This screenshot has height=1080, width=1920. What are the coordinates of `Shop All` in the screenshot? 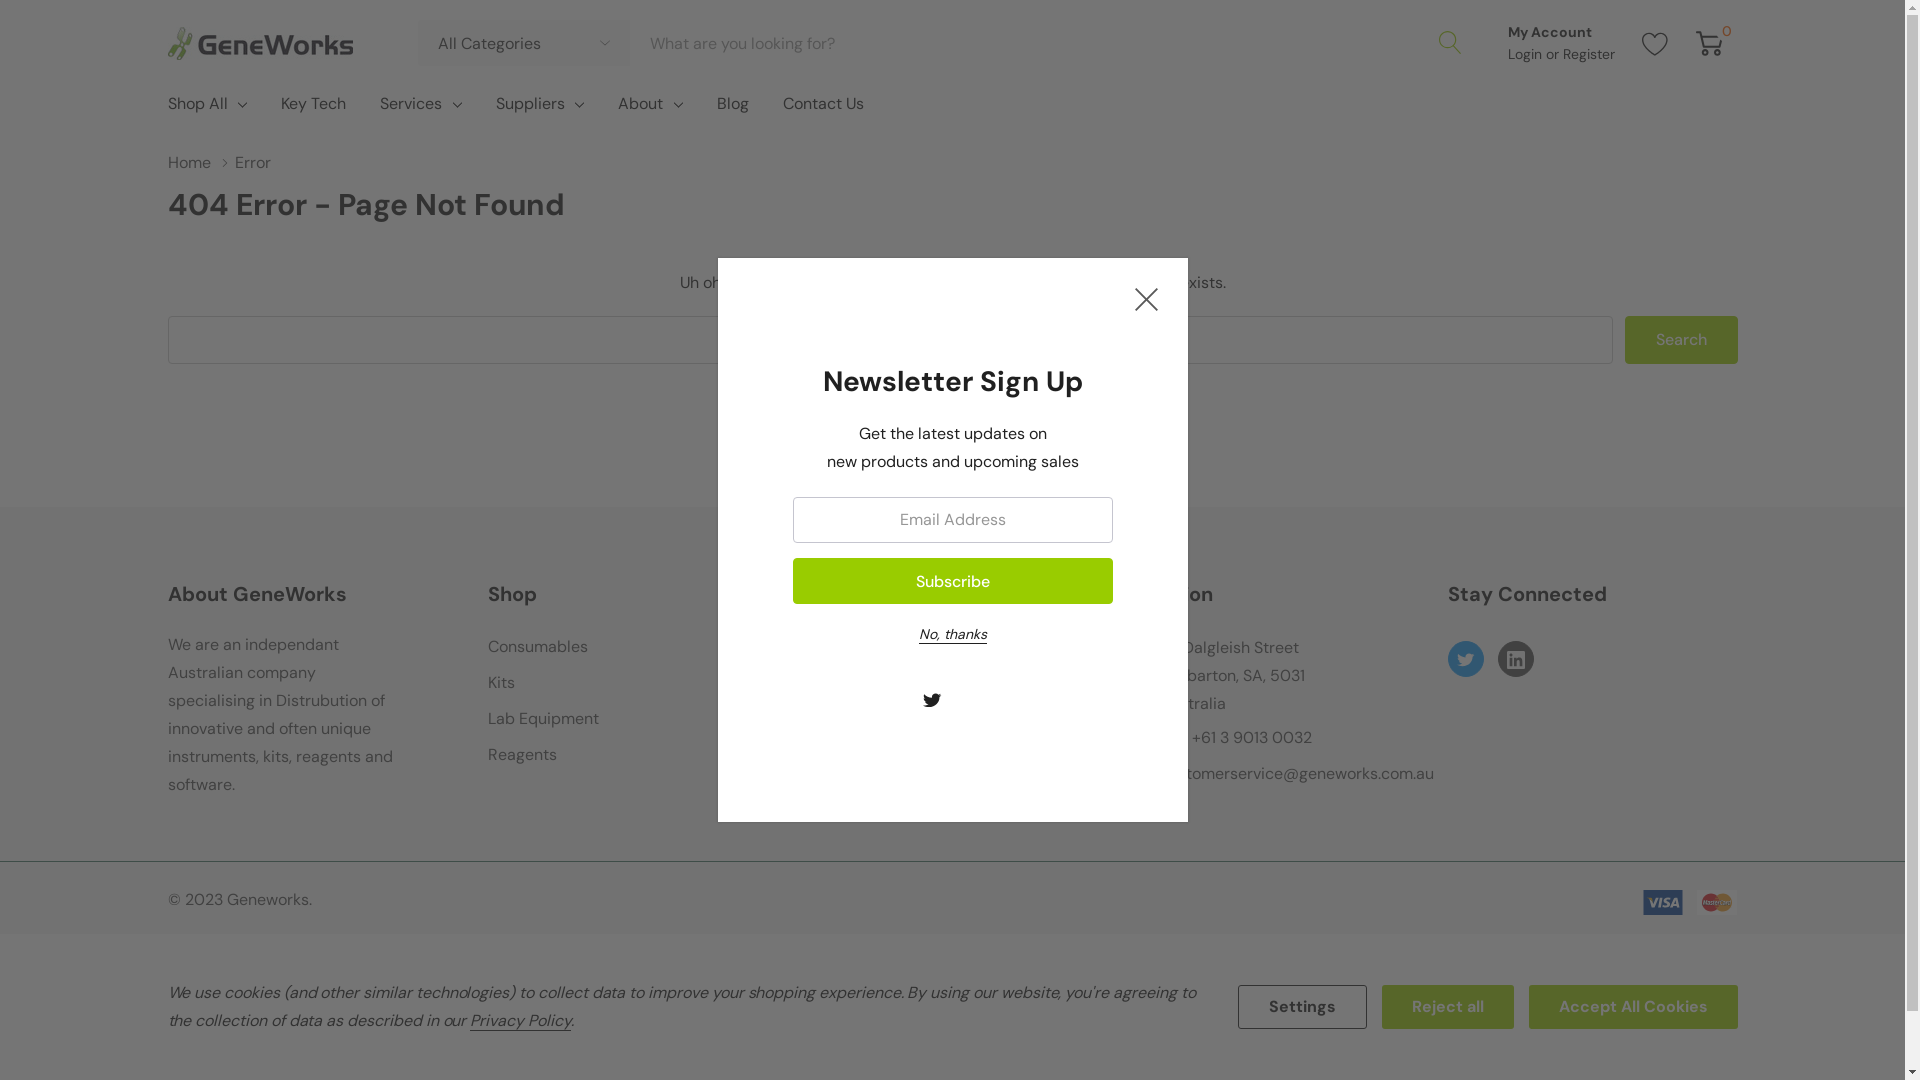 It's located at (198, 104).